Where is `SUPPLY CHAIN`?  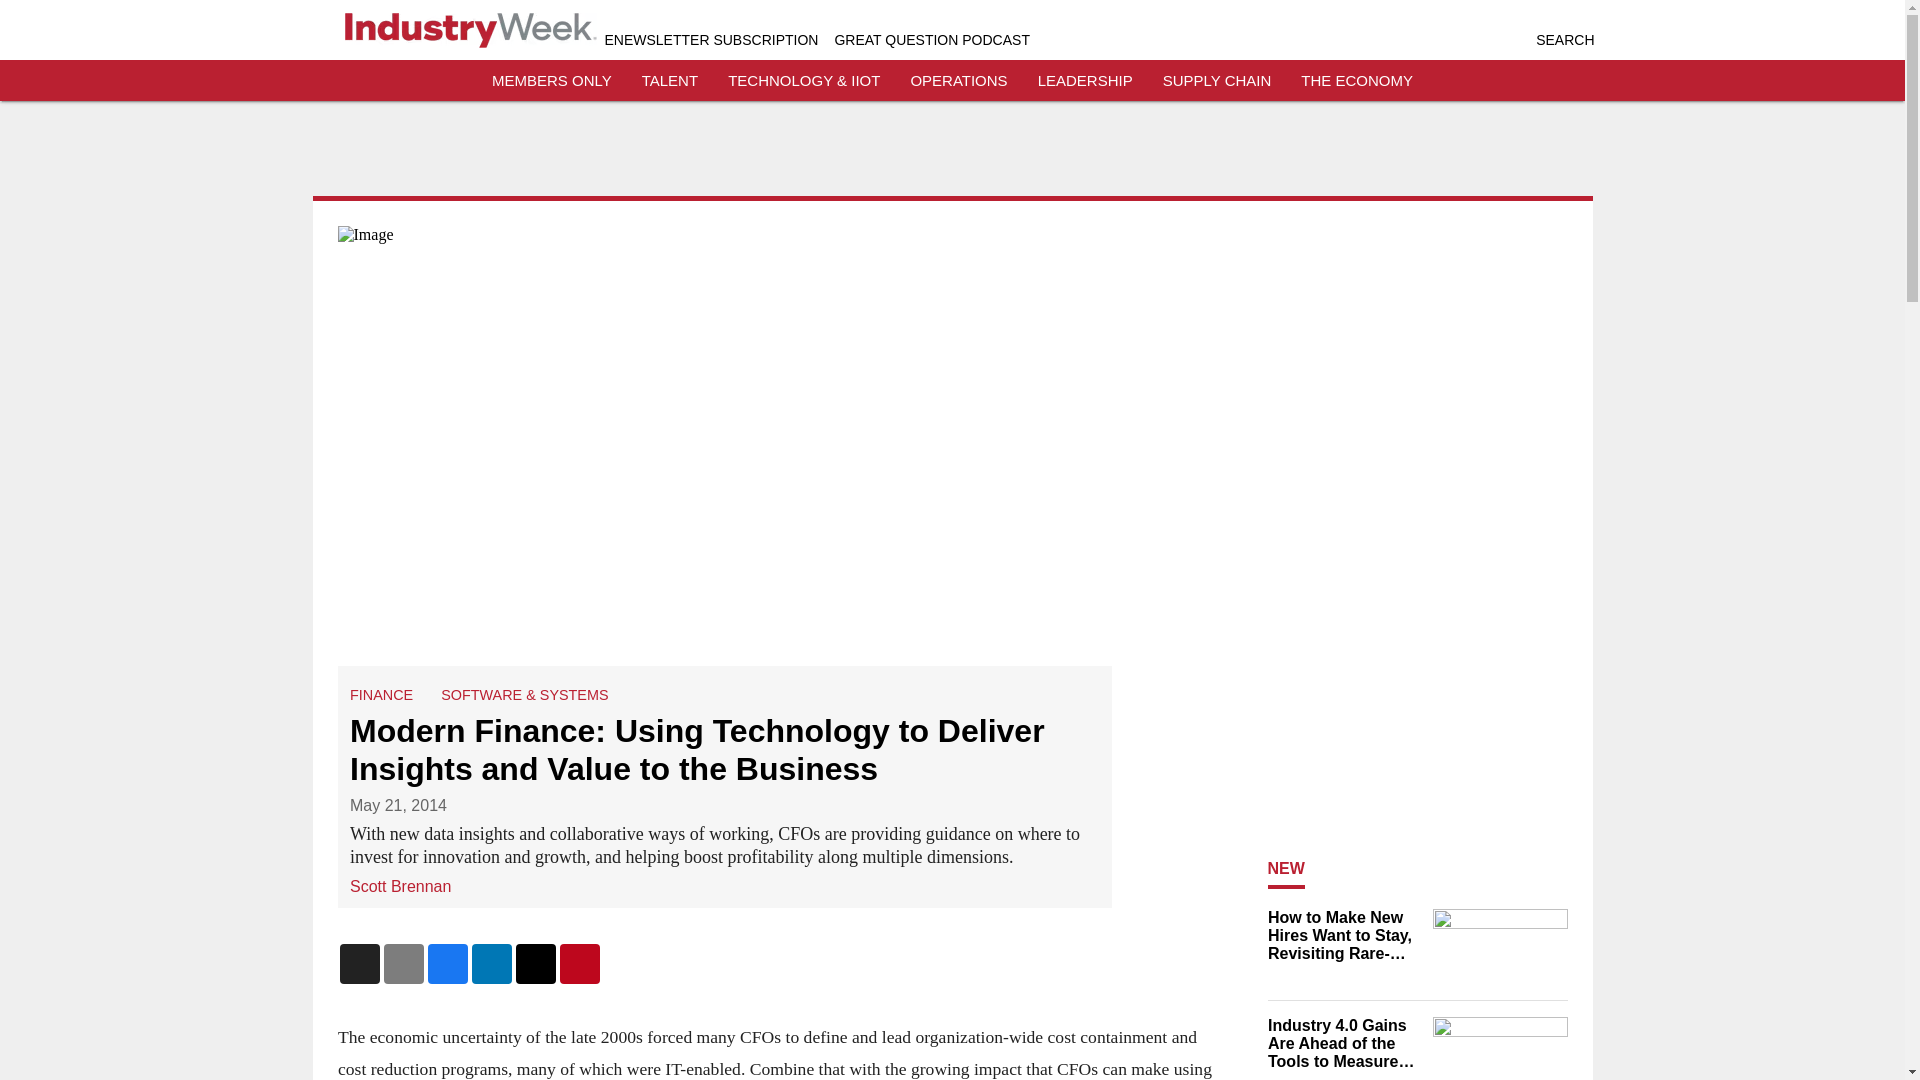
SUPPLY CHAIN is located at coordinates (1217, 80).